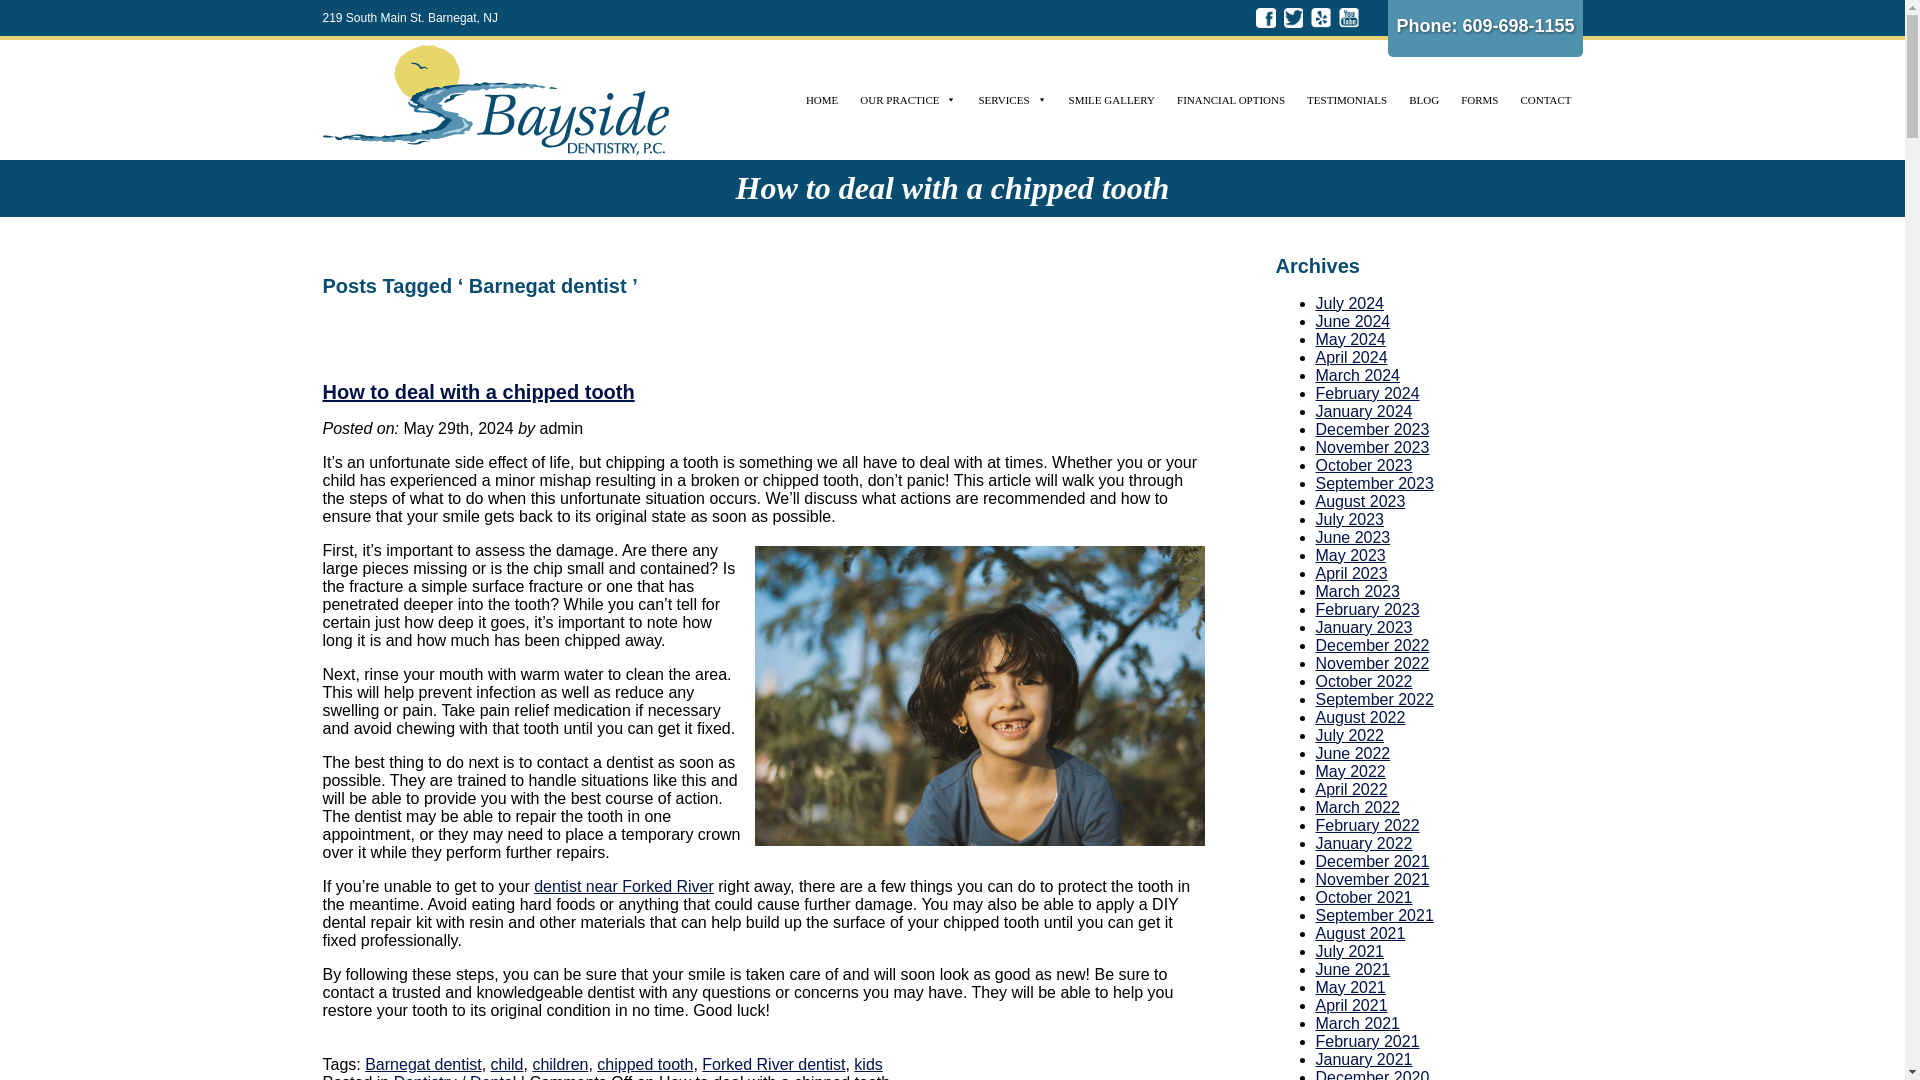  What do you see at coordinates (1320, 18) in the screenshot?
I see `Barnegat Dentistry Barnegat Manahawkin Dentist Yelp` at bounding box center [1320, 18].